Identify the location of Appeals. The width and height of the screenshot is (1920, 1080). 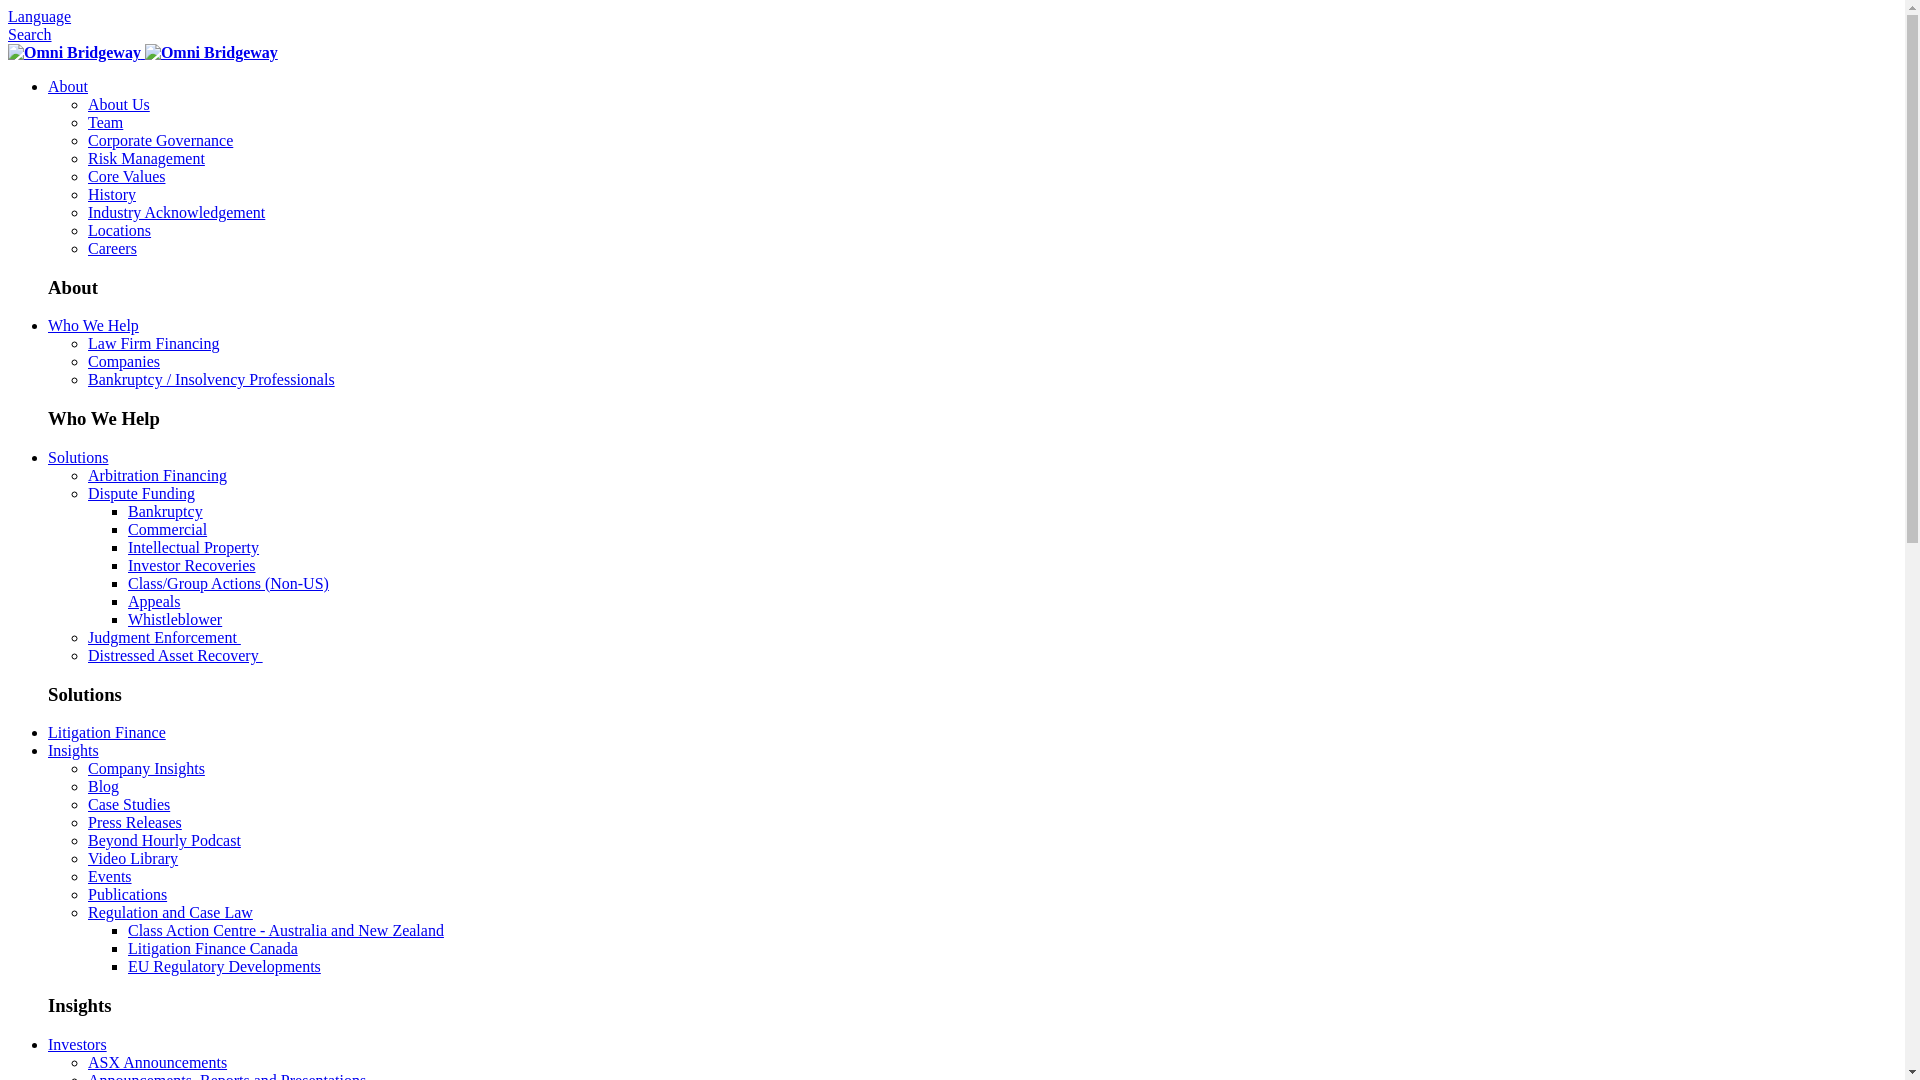
(154, 602).